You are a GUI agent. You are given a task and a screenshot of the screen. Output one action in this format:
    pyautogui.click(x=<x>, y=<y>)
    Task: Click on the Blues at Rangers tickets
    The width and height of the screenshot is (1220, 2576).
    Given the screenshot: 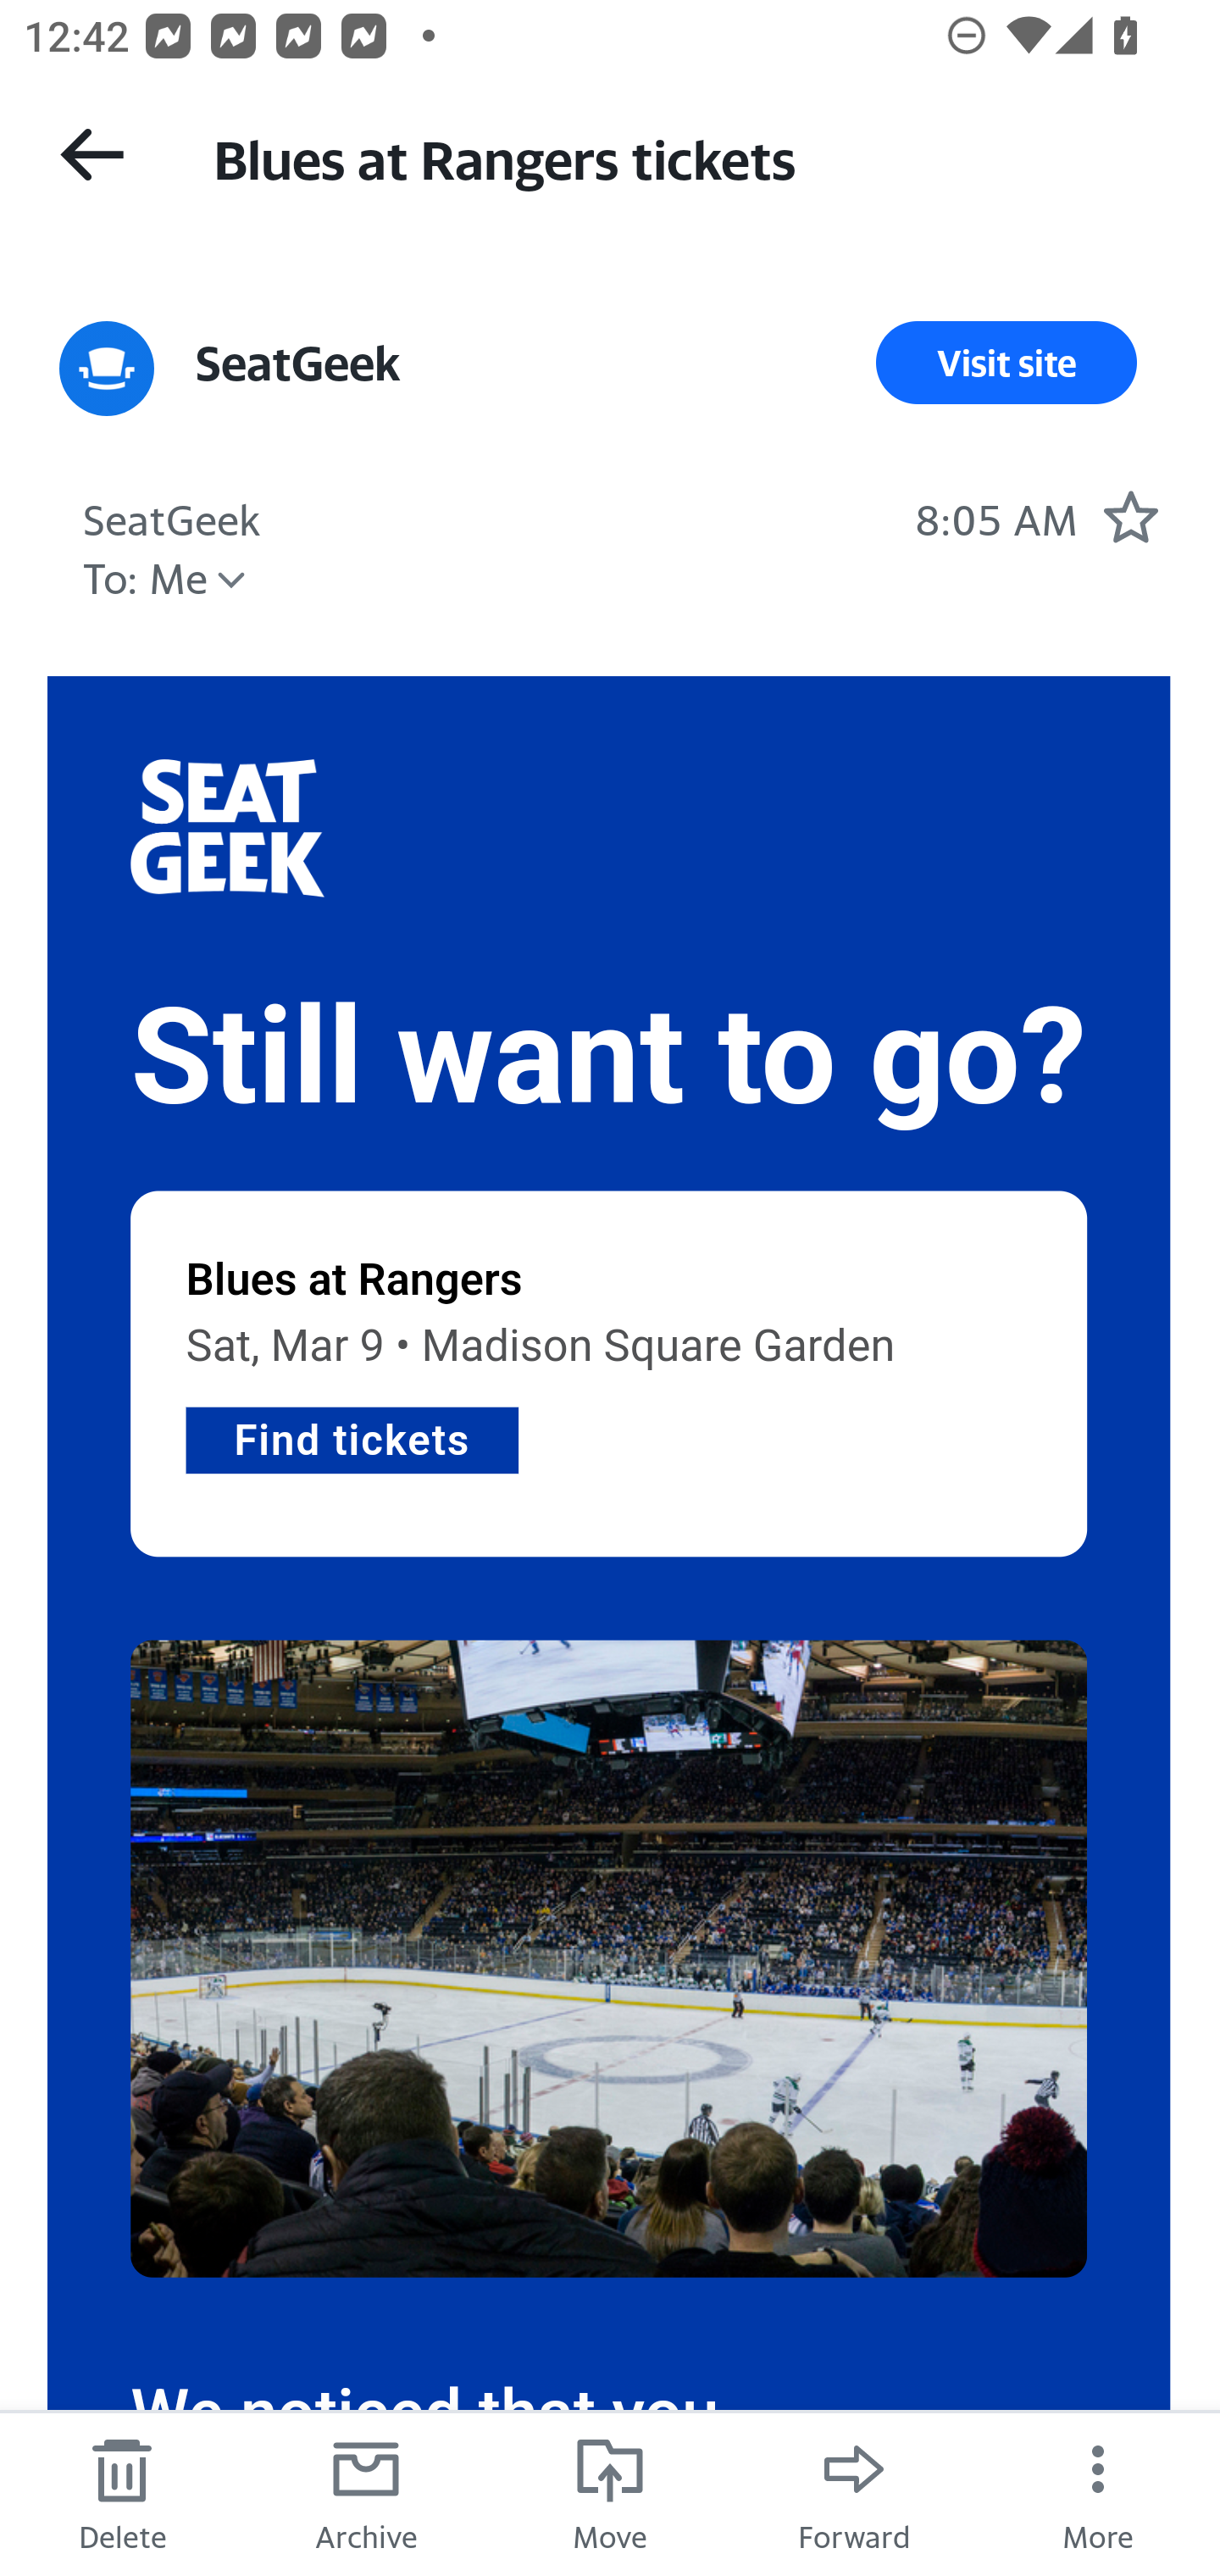 What is the action you would take?
    pyautogui.click(x=686, y=156)
    